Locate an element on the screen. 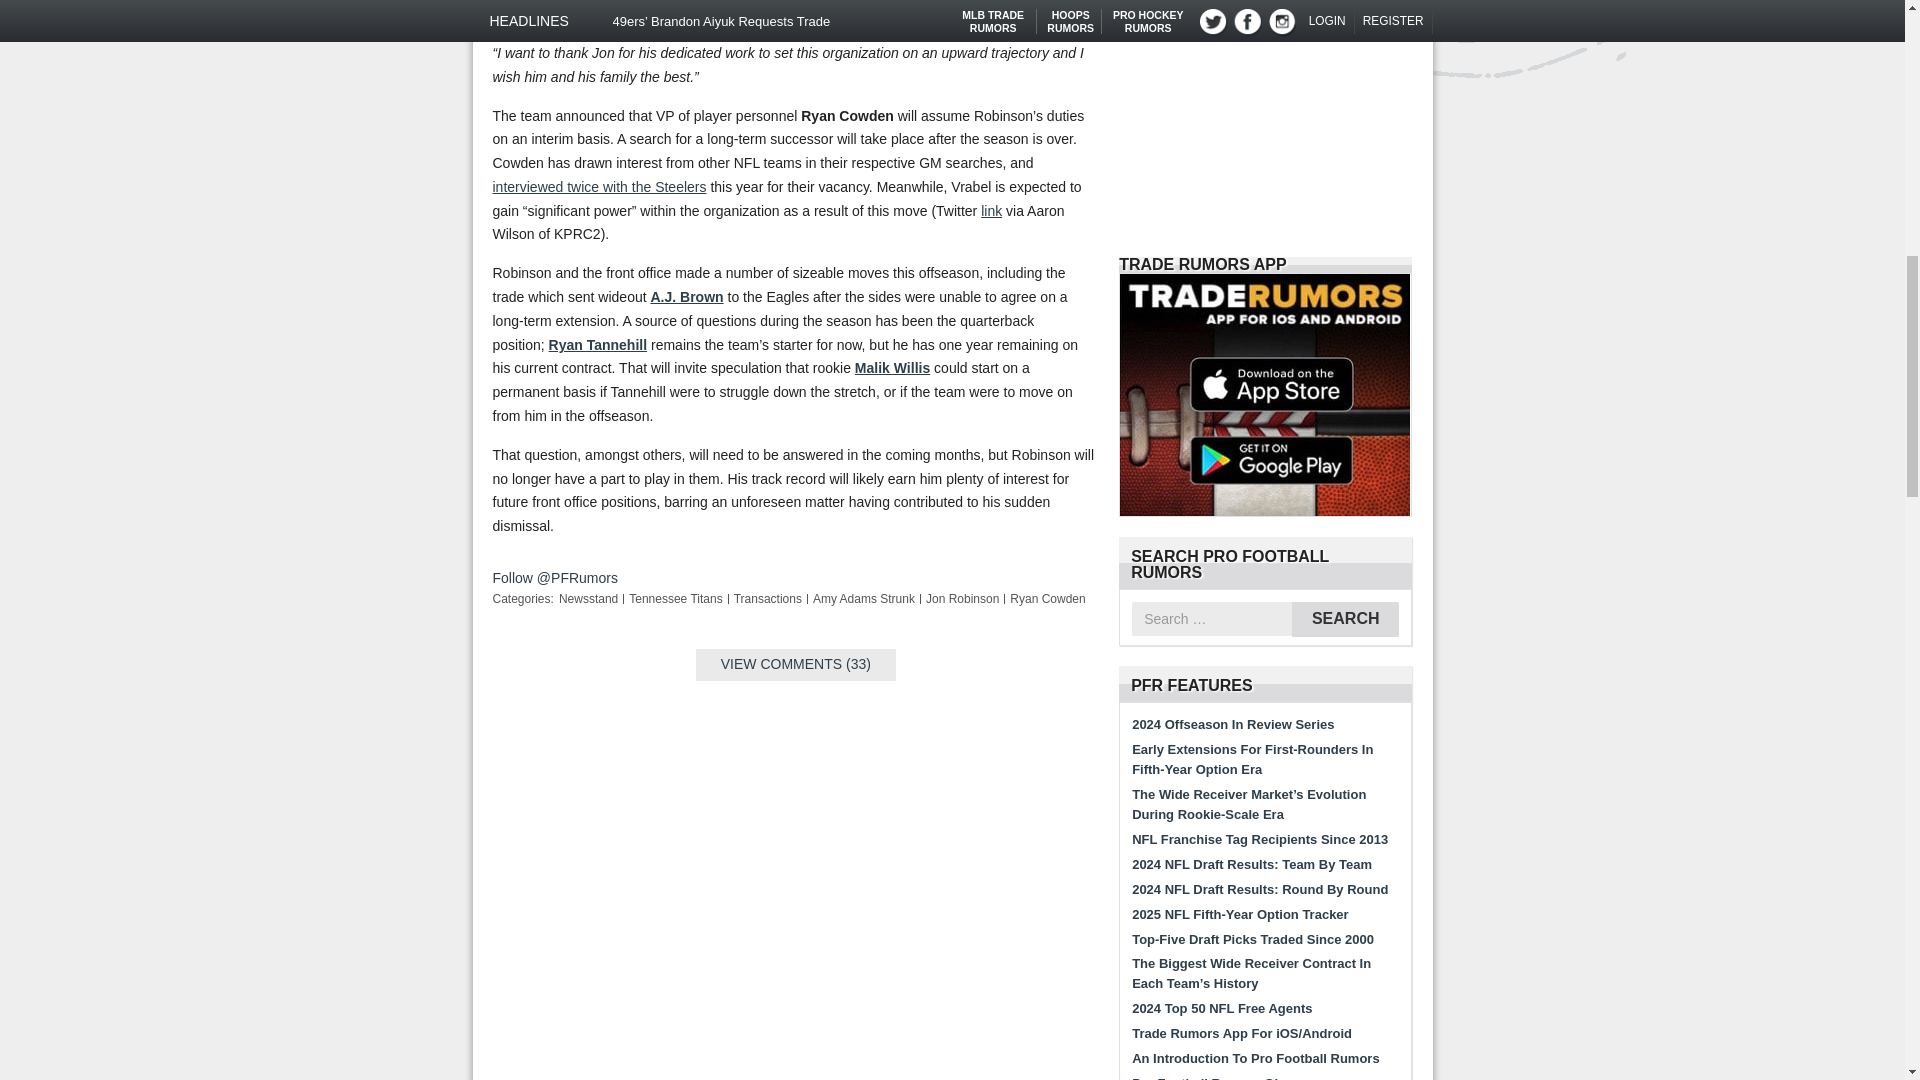 This screenshot has width=1920, height=1080. View all posts in Transactions is located at coordinates (768, 598).